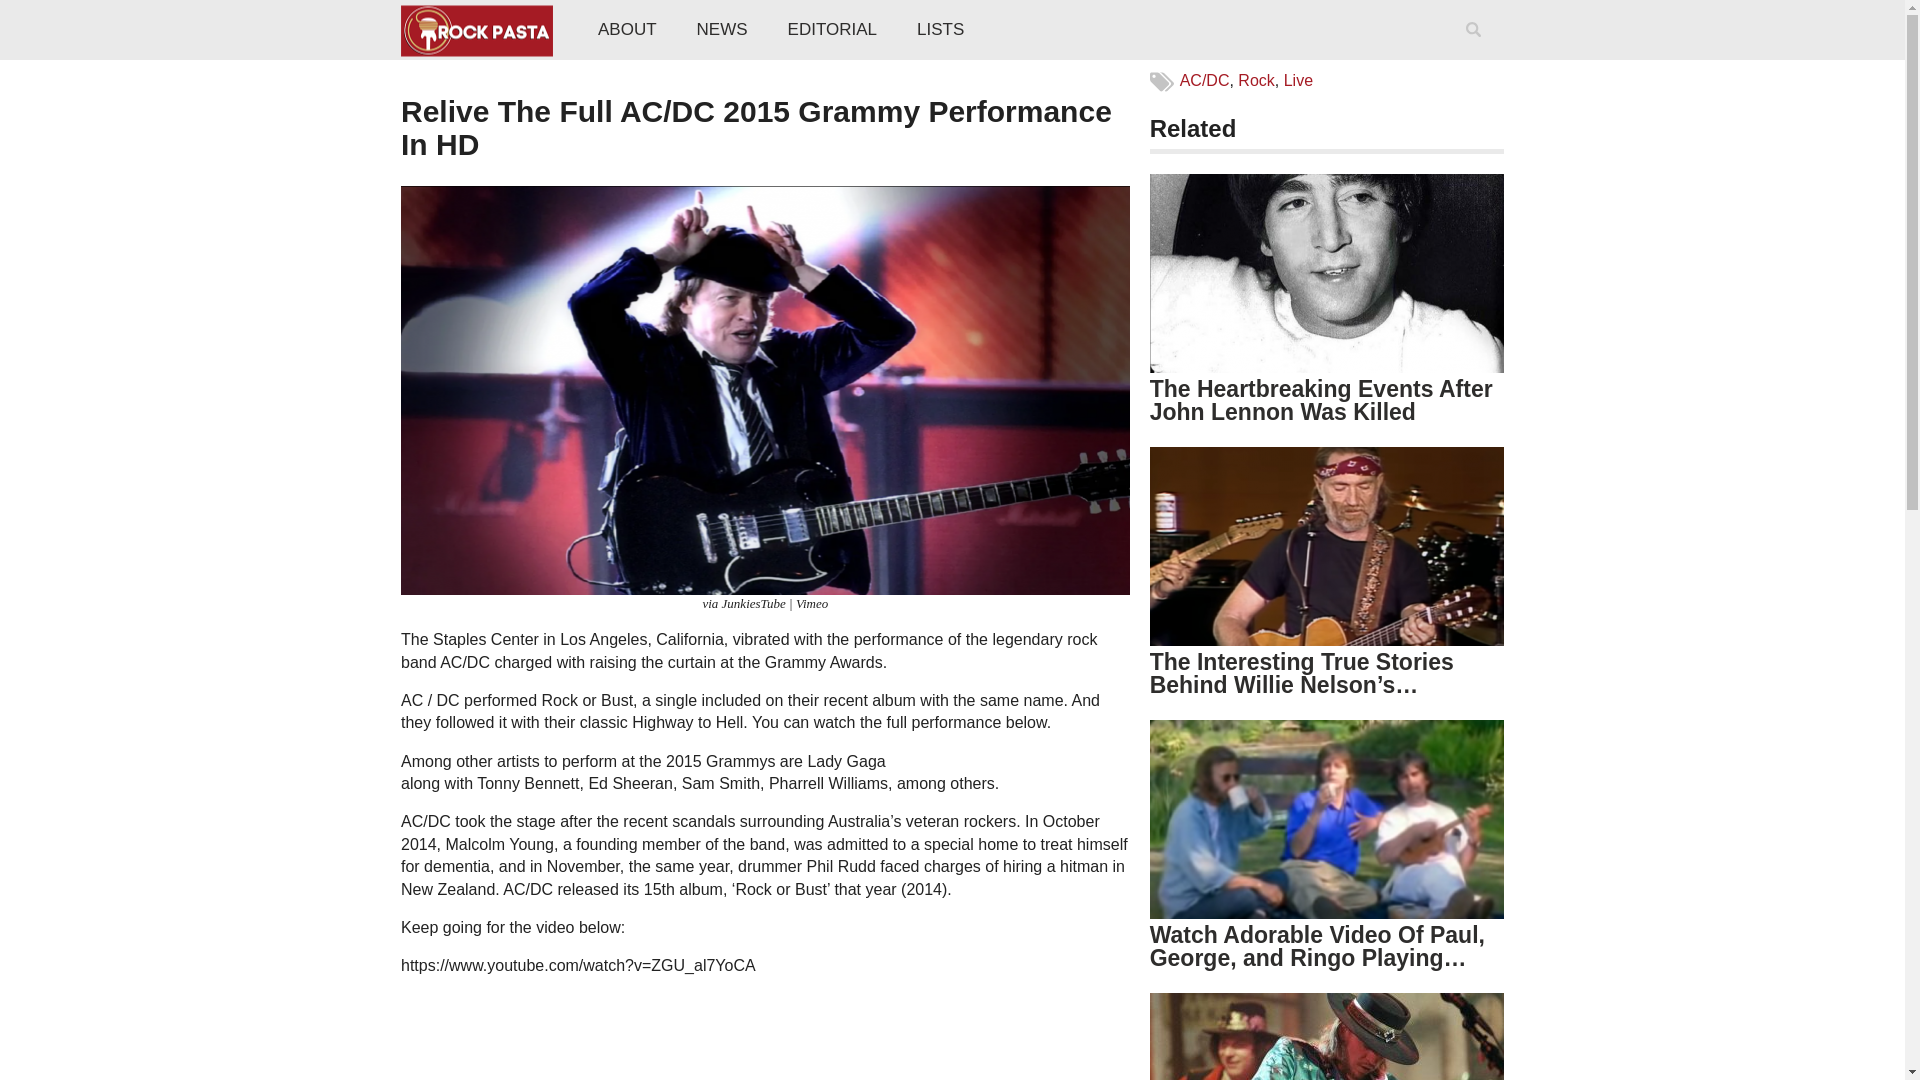 This screenshot has height=1080, width=1920. What do you see at coordinates (627, 30) in the screenshot?
I see `ABOUT` at bounding box center [627, 30].